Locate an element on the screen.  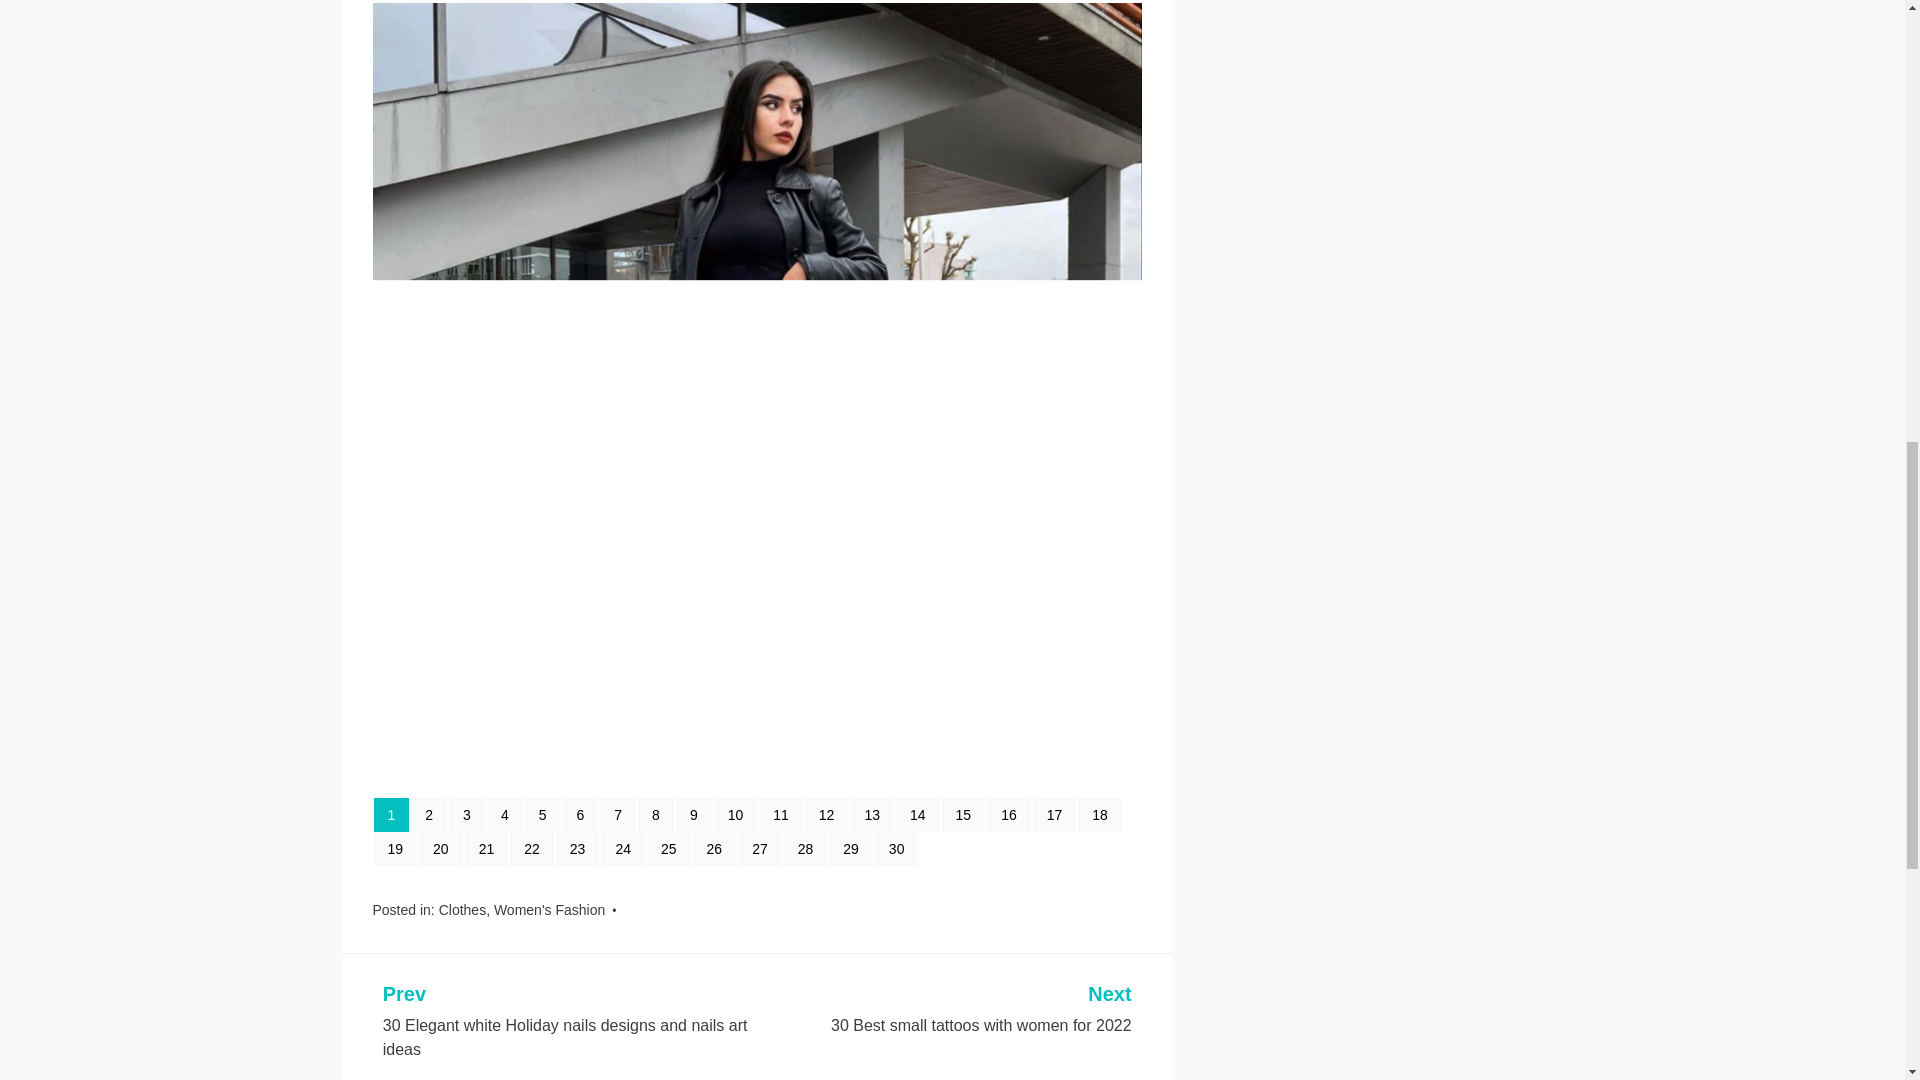
23 is located at coordinates (578, 848).